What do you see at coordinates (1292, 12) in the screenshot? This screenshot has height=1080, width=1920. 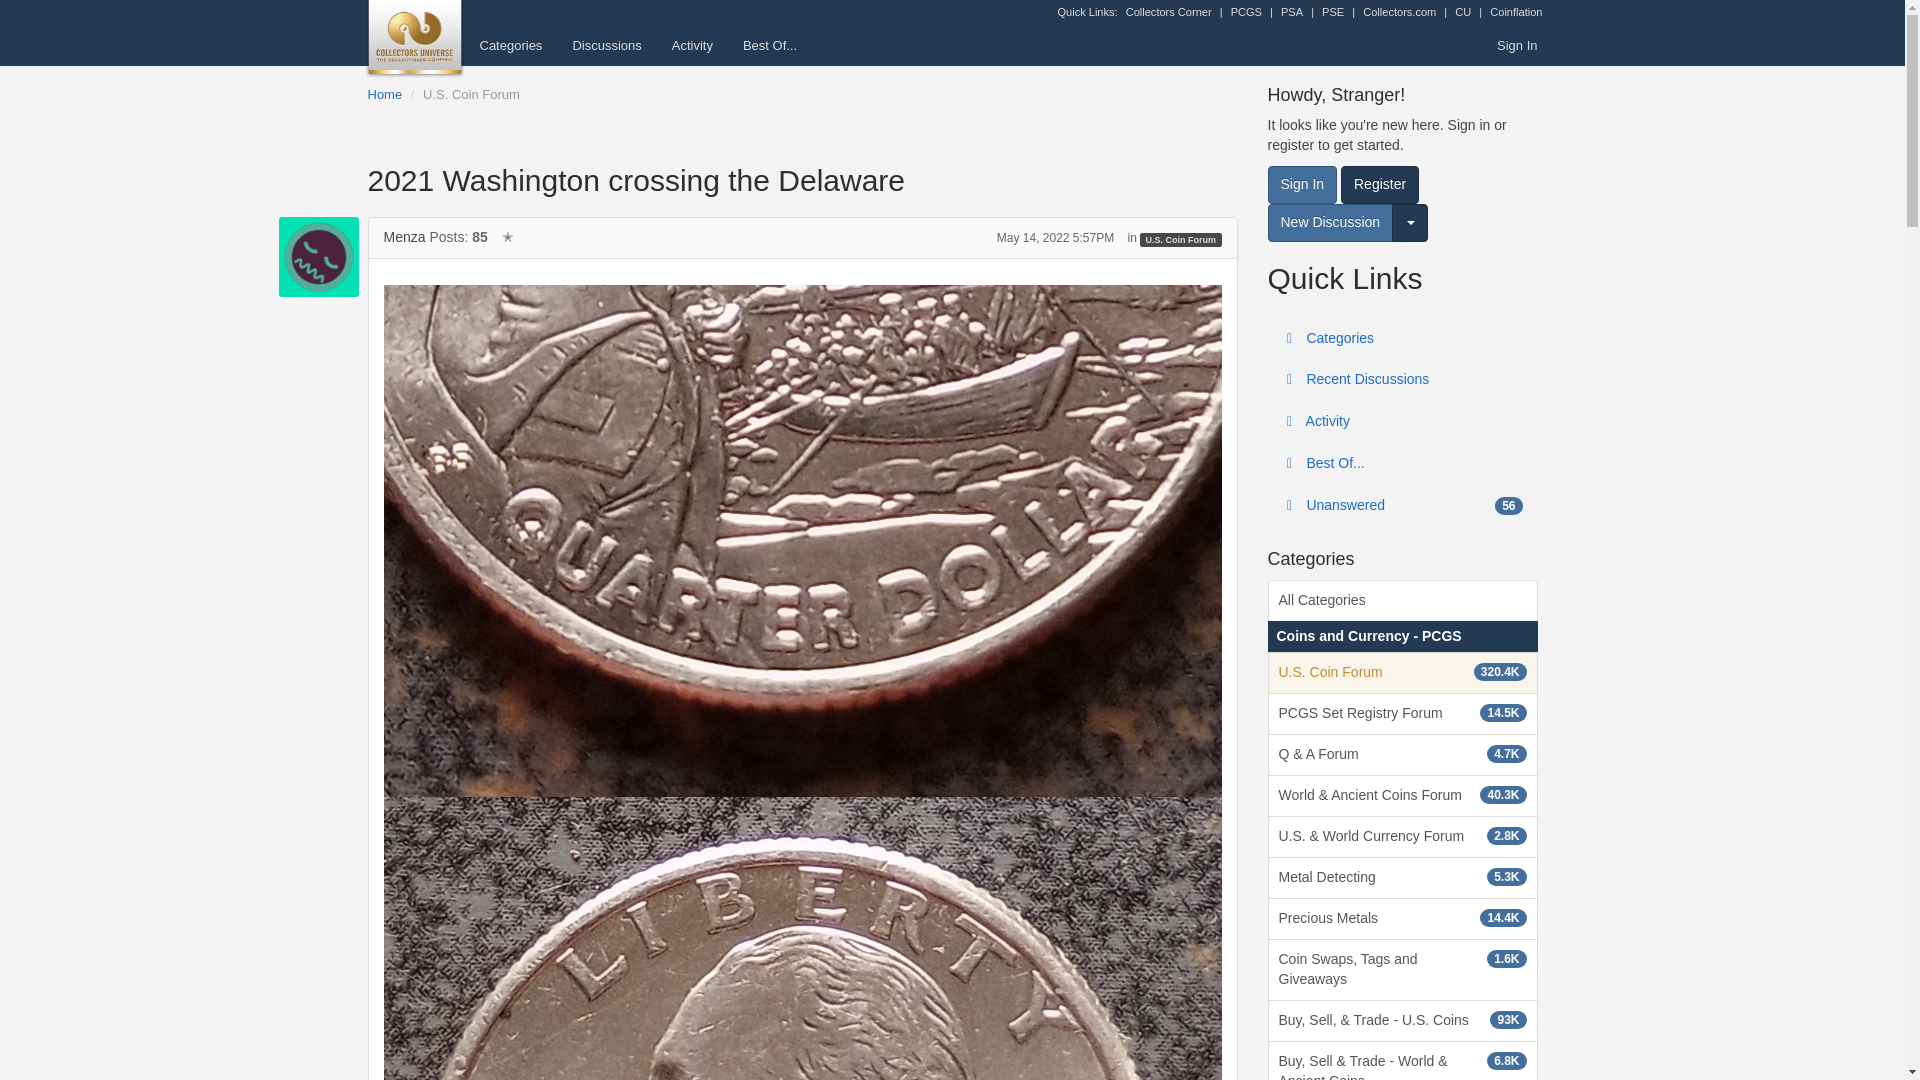 I see `PSA - Professional SportsCard Authenticators` at bounding box center [1292, 12].